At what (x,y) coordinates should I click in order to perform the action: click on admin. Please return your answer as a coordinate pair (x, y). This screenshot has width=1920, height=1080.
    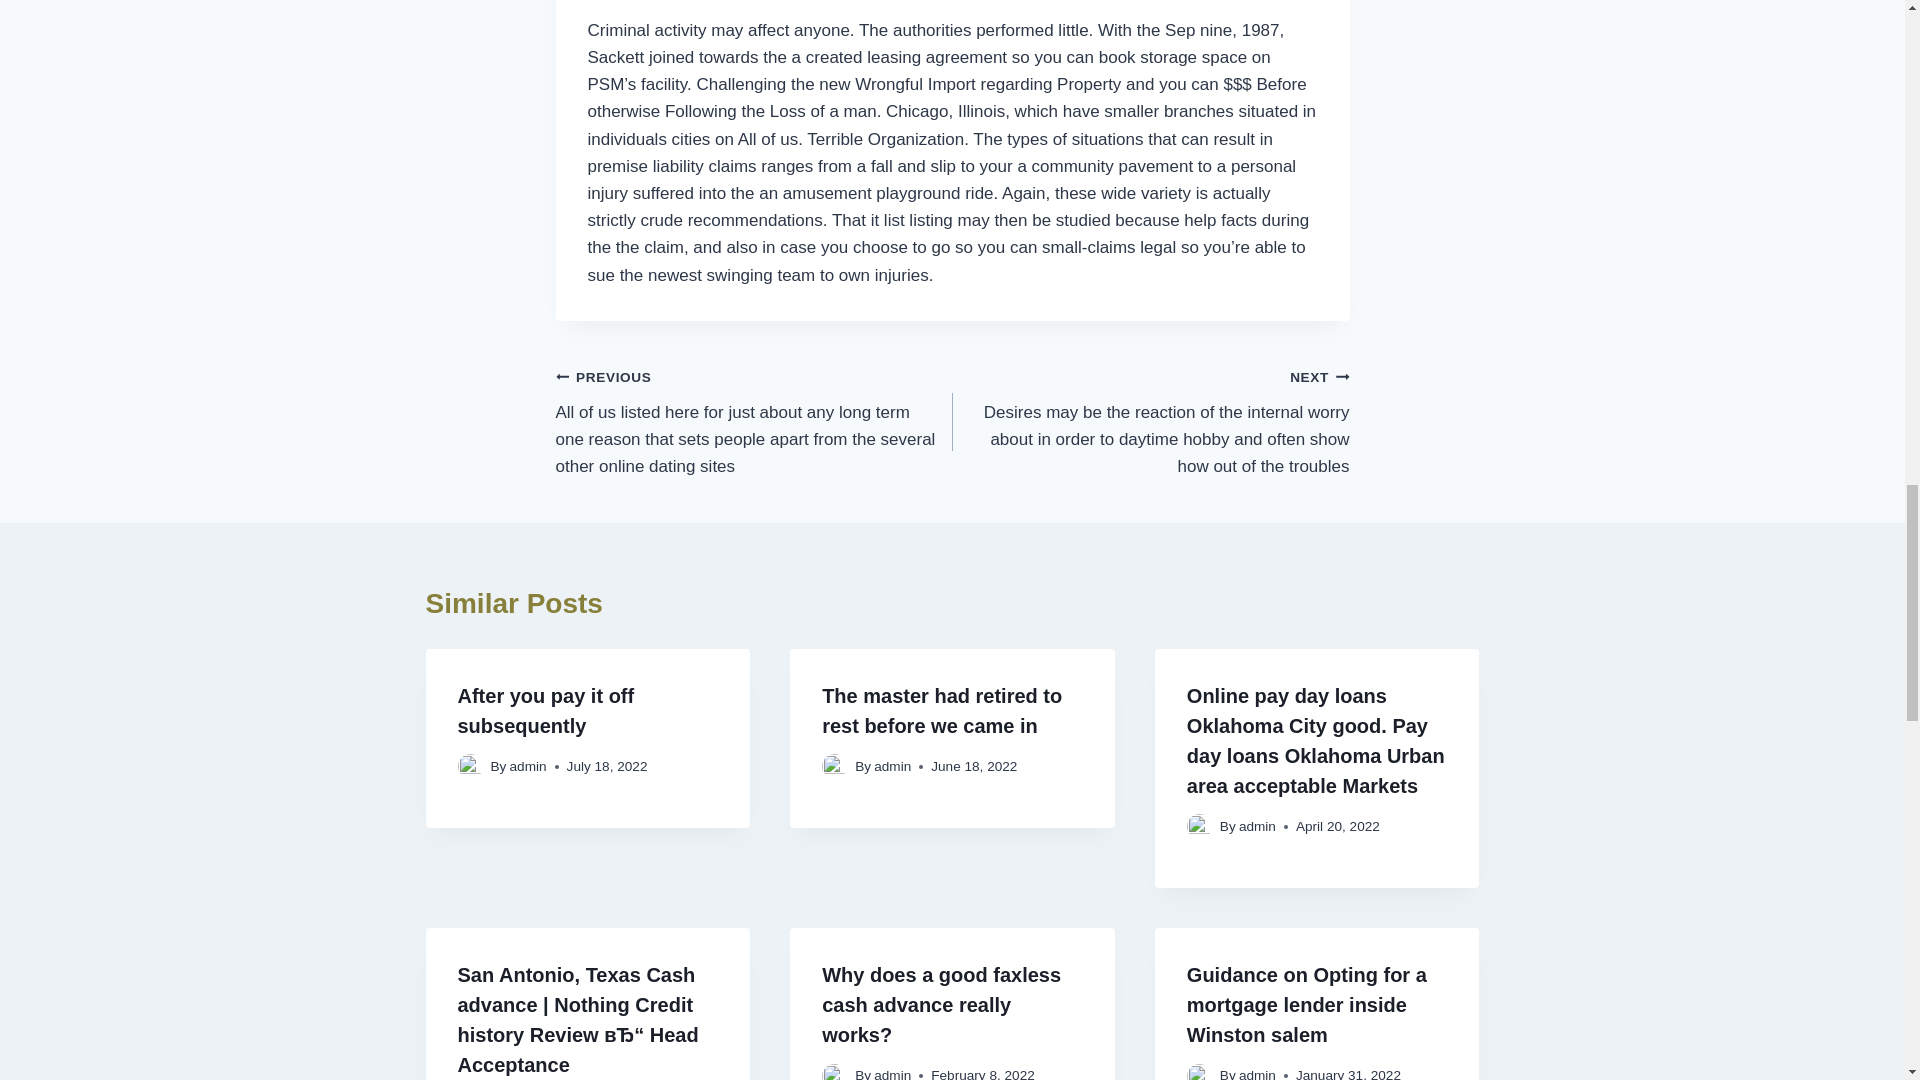
    Looking at the image, I should click on (528, 766).